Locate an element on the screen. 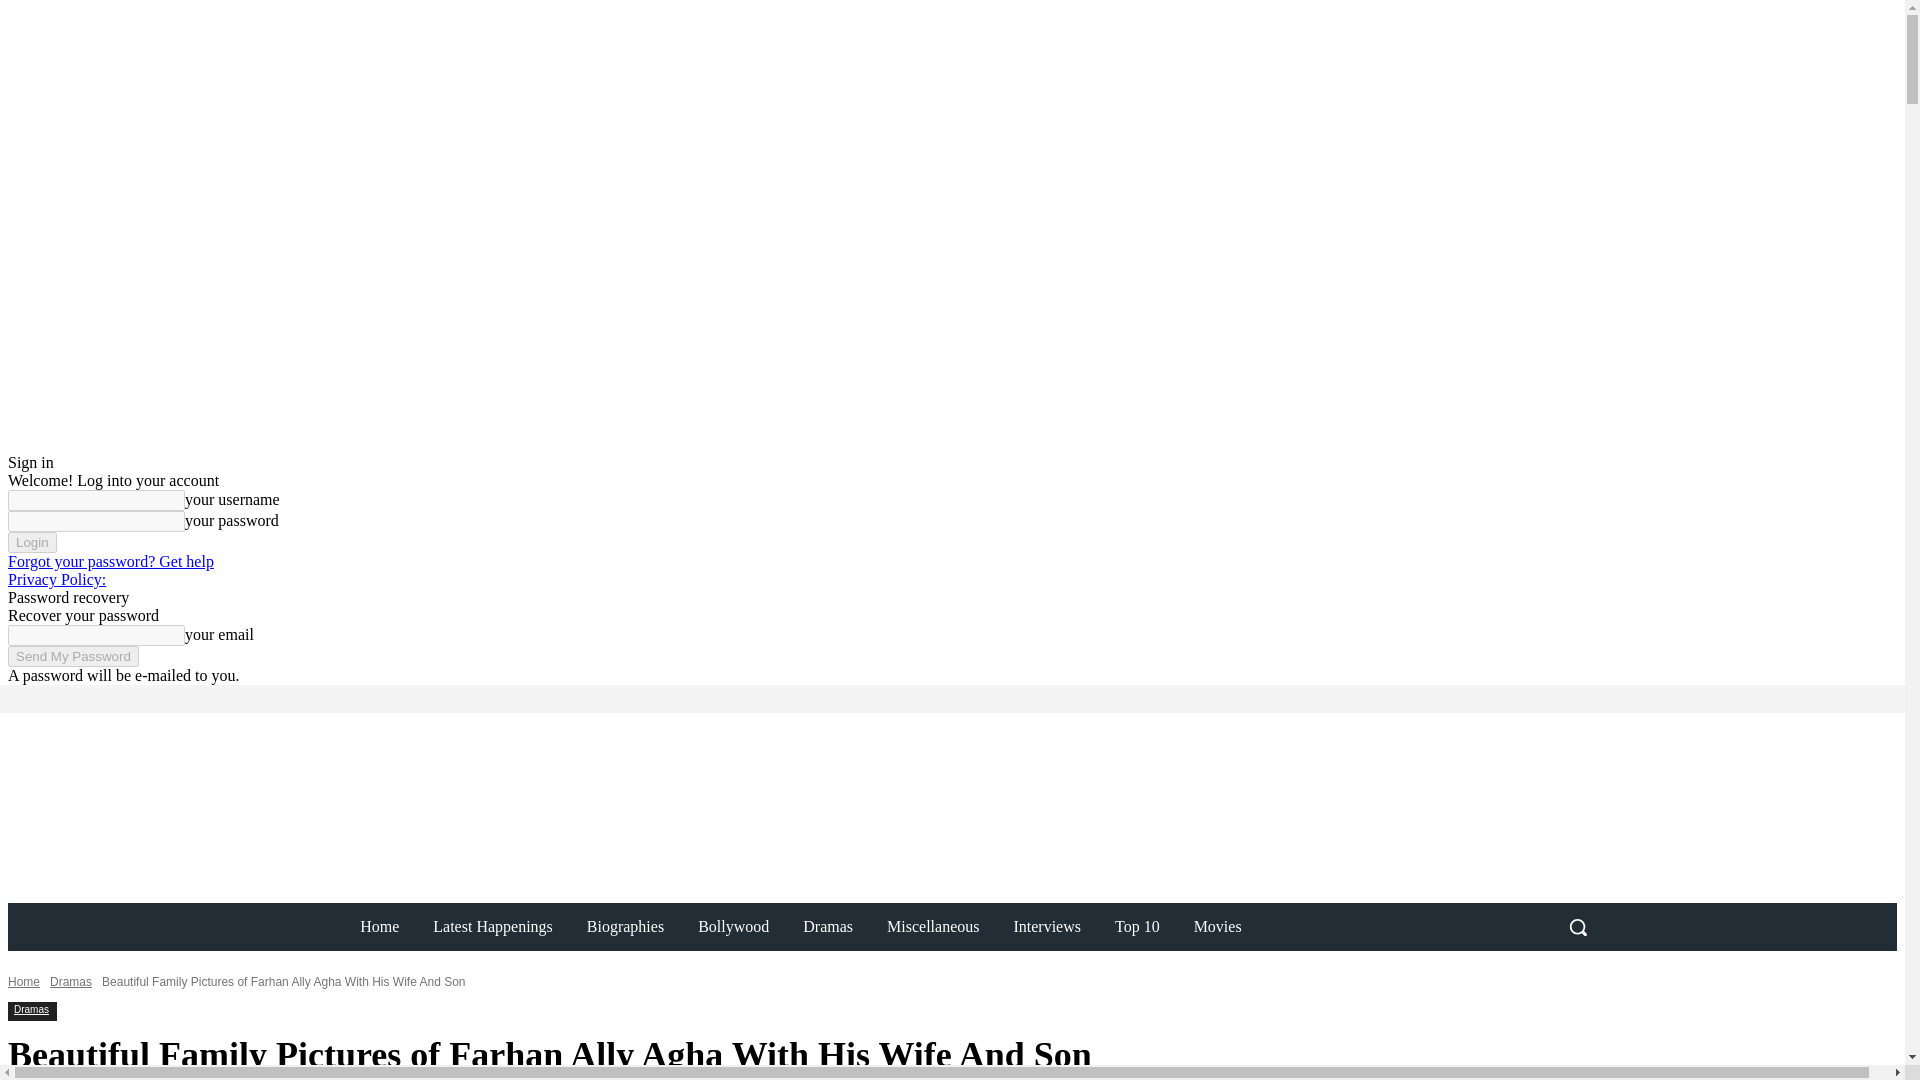 The width and height of the screenshot is (1920, 1080). Biographies is located at coordinates (626, 926).